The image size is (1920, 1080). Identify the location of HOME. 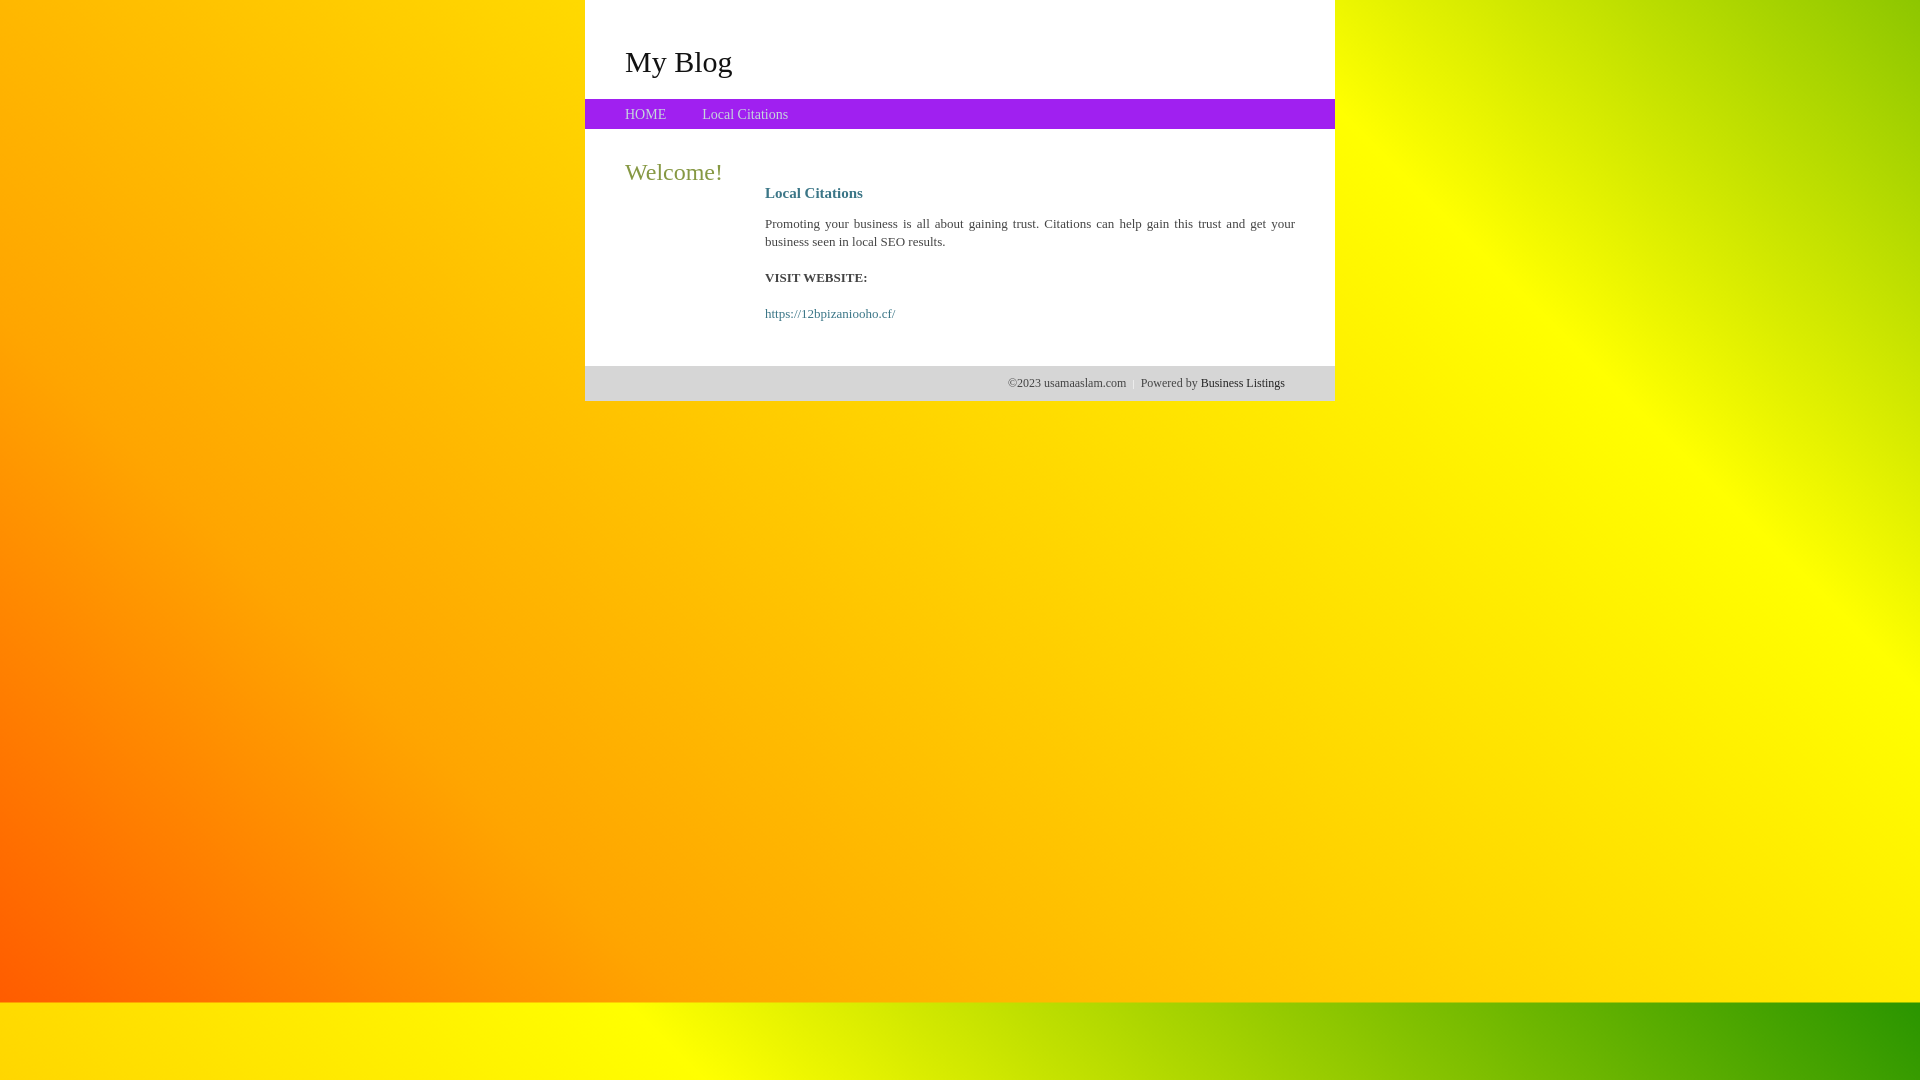
(646, 114).